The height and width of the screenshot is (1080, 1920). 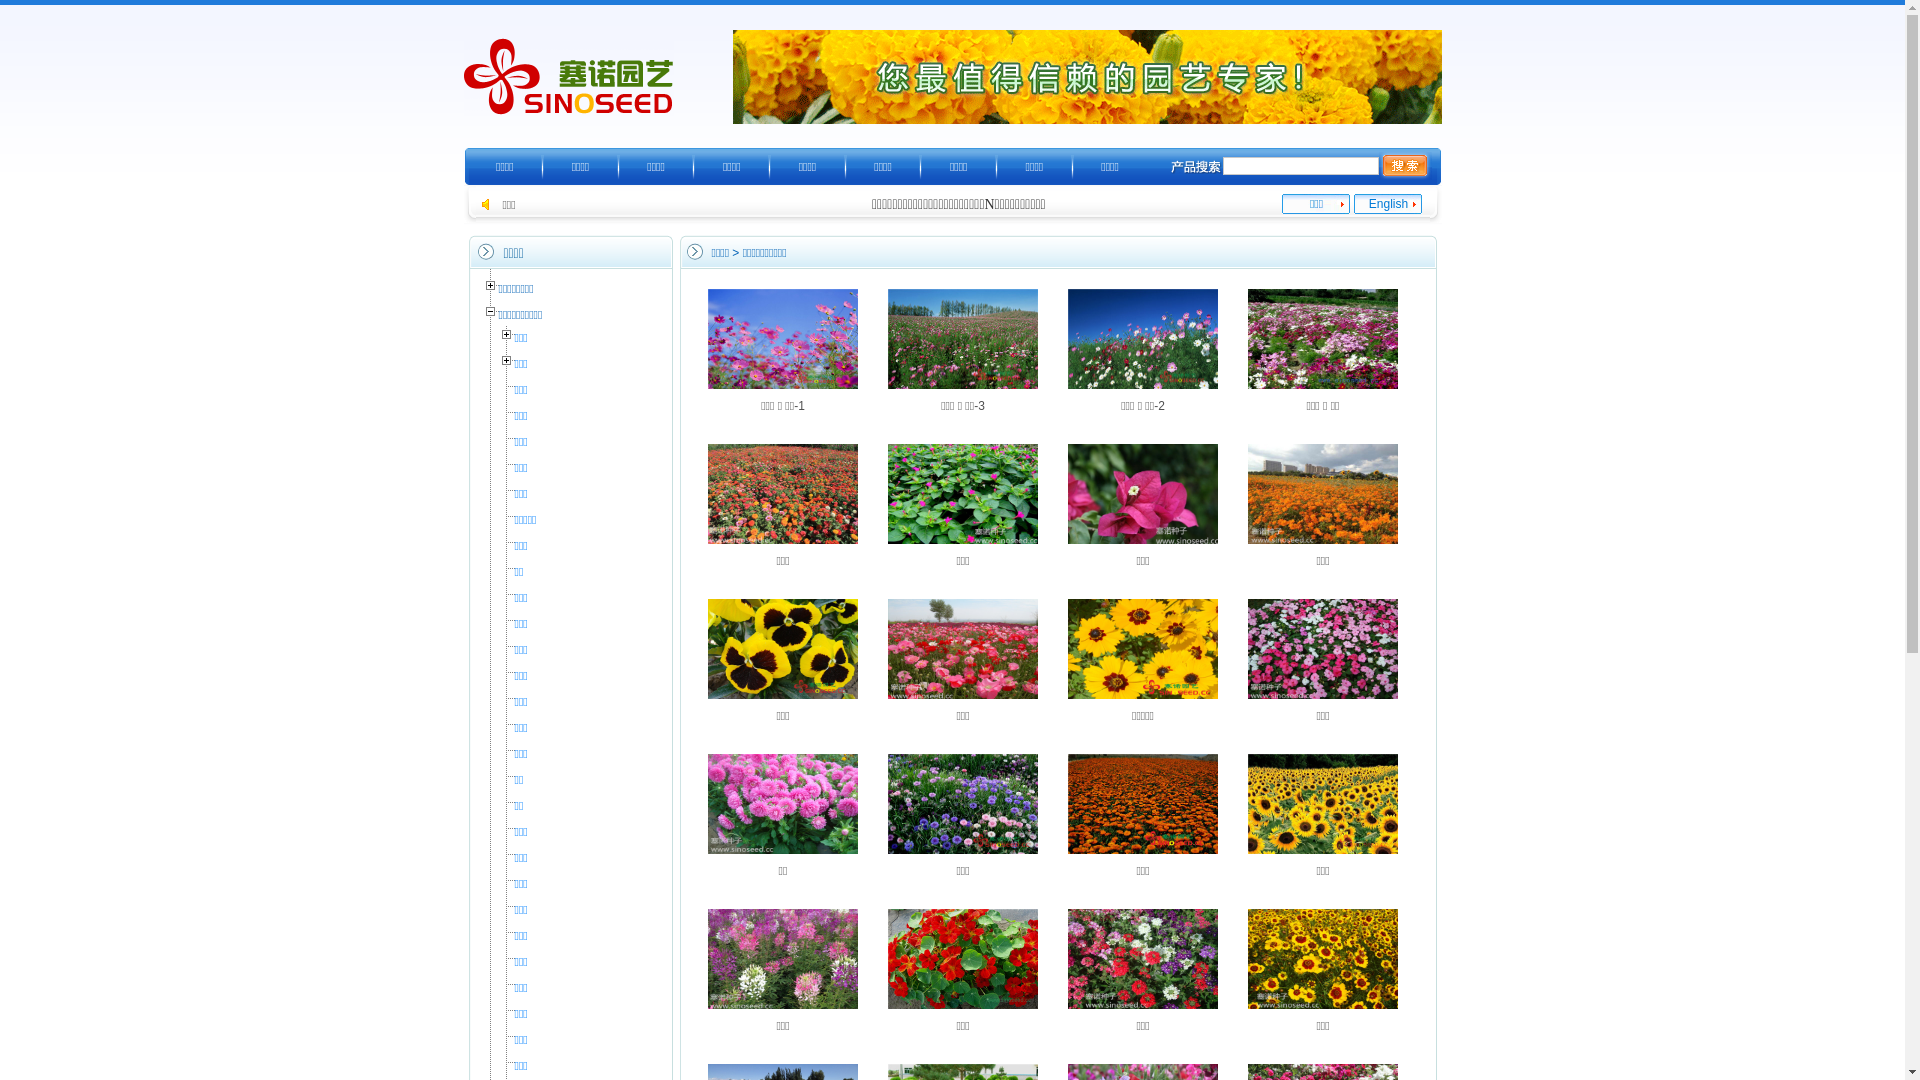 What do you see at coordinates (1388, 204) in the screenshot?
I see `English` at bounding box center [1388, 204].